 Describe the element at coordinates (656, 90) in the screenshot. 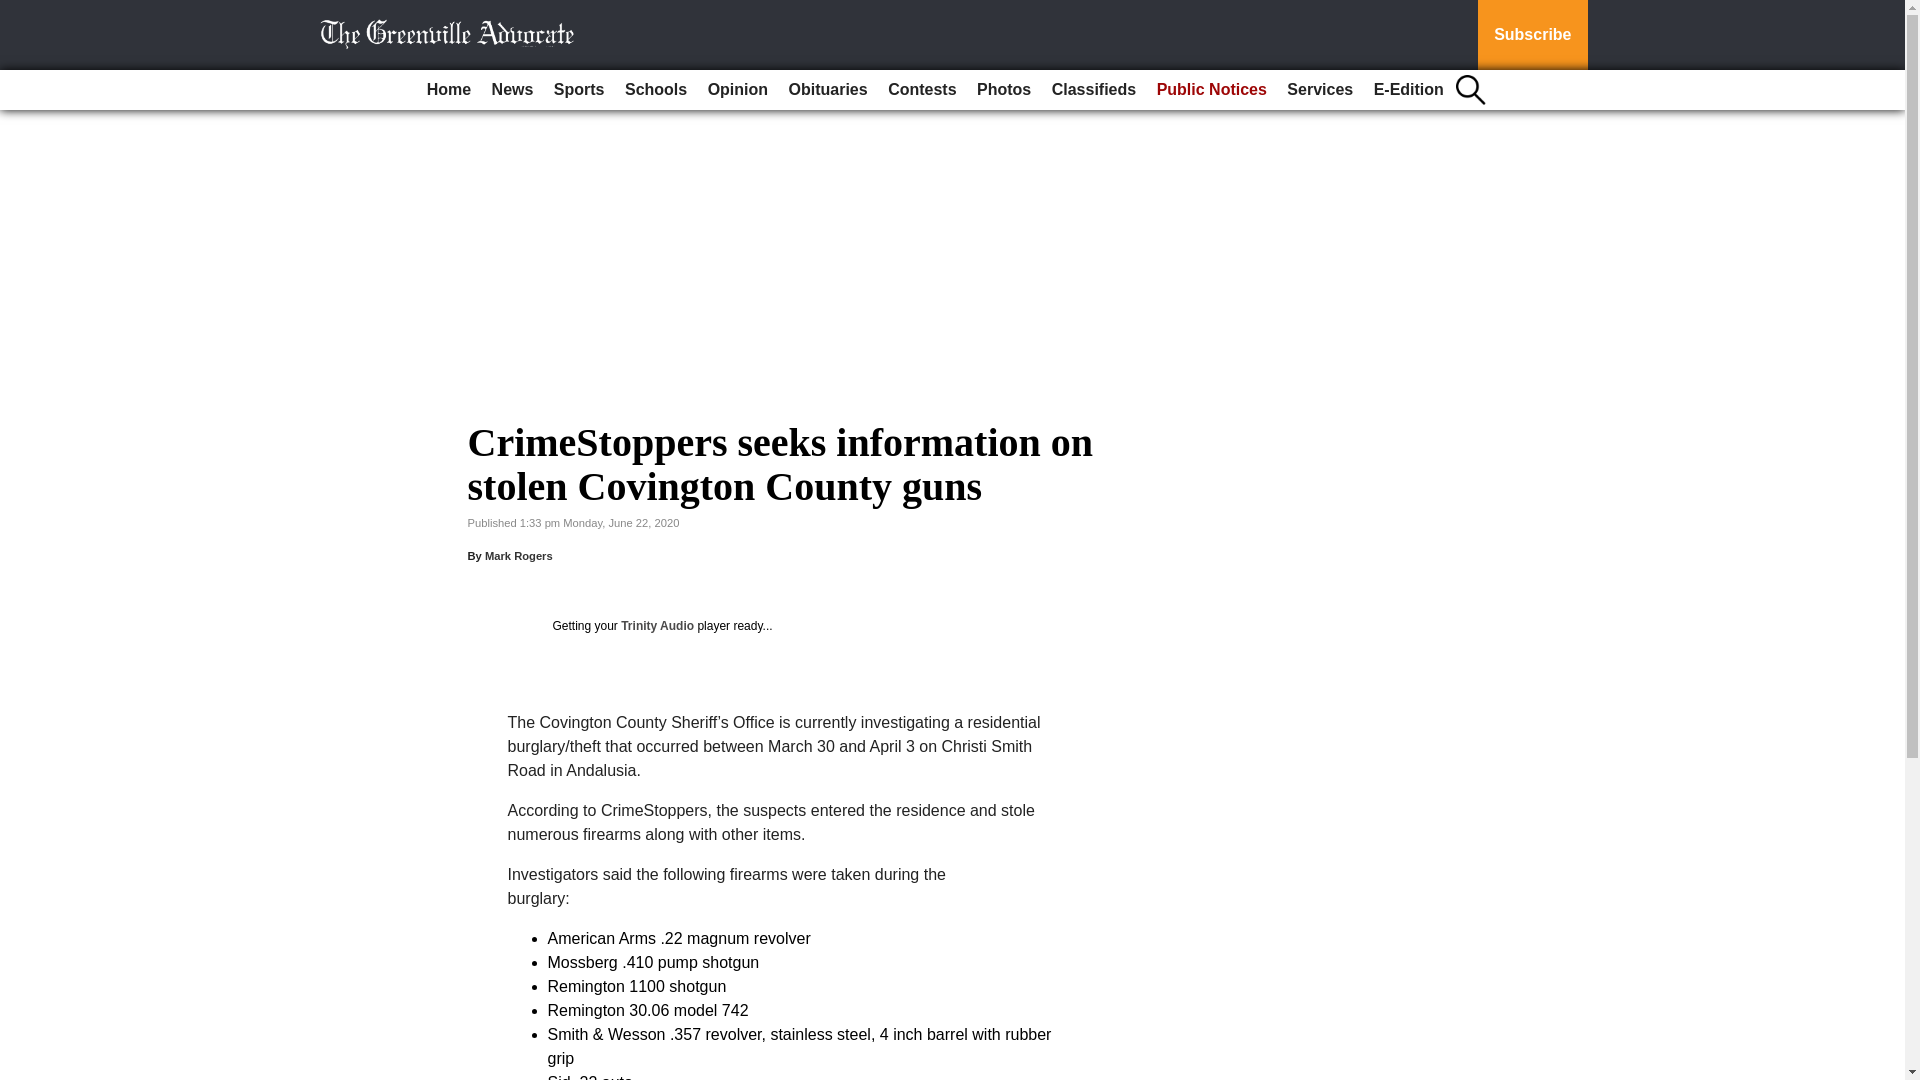

I see `Schools` at that location.